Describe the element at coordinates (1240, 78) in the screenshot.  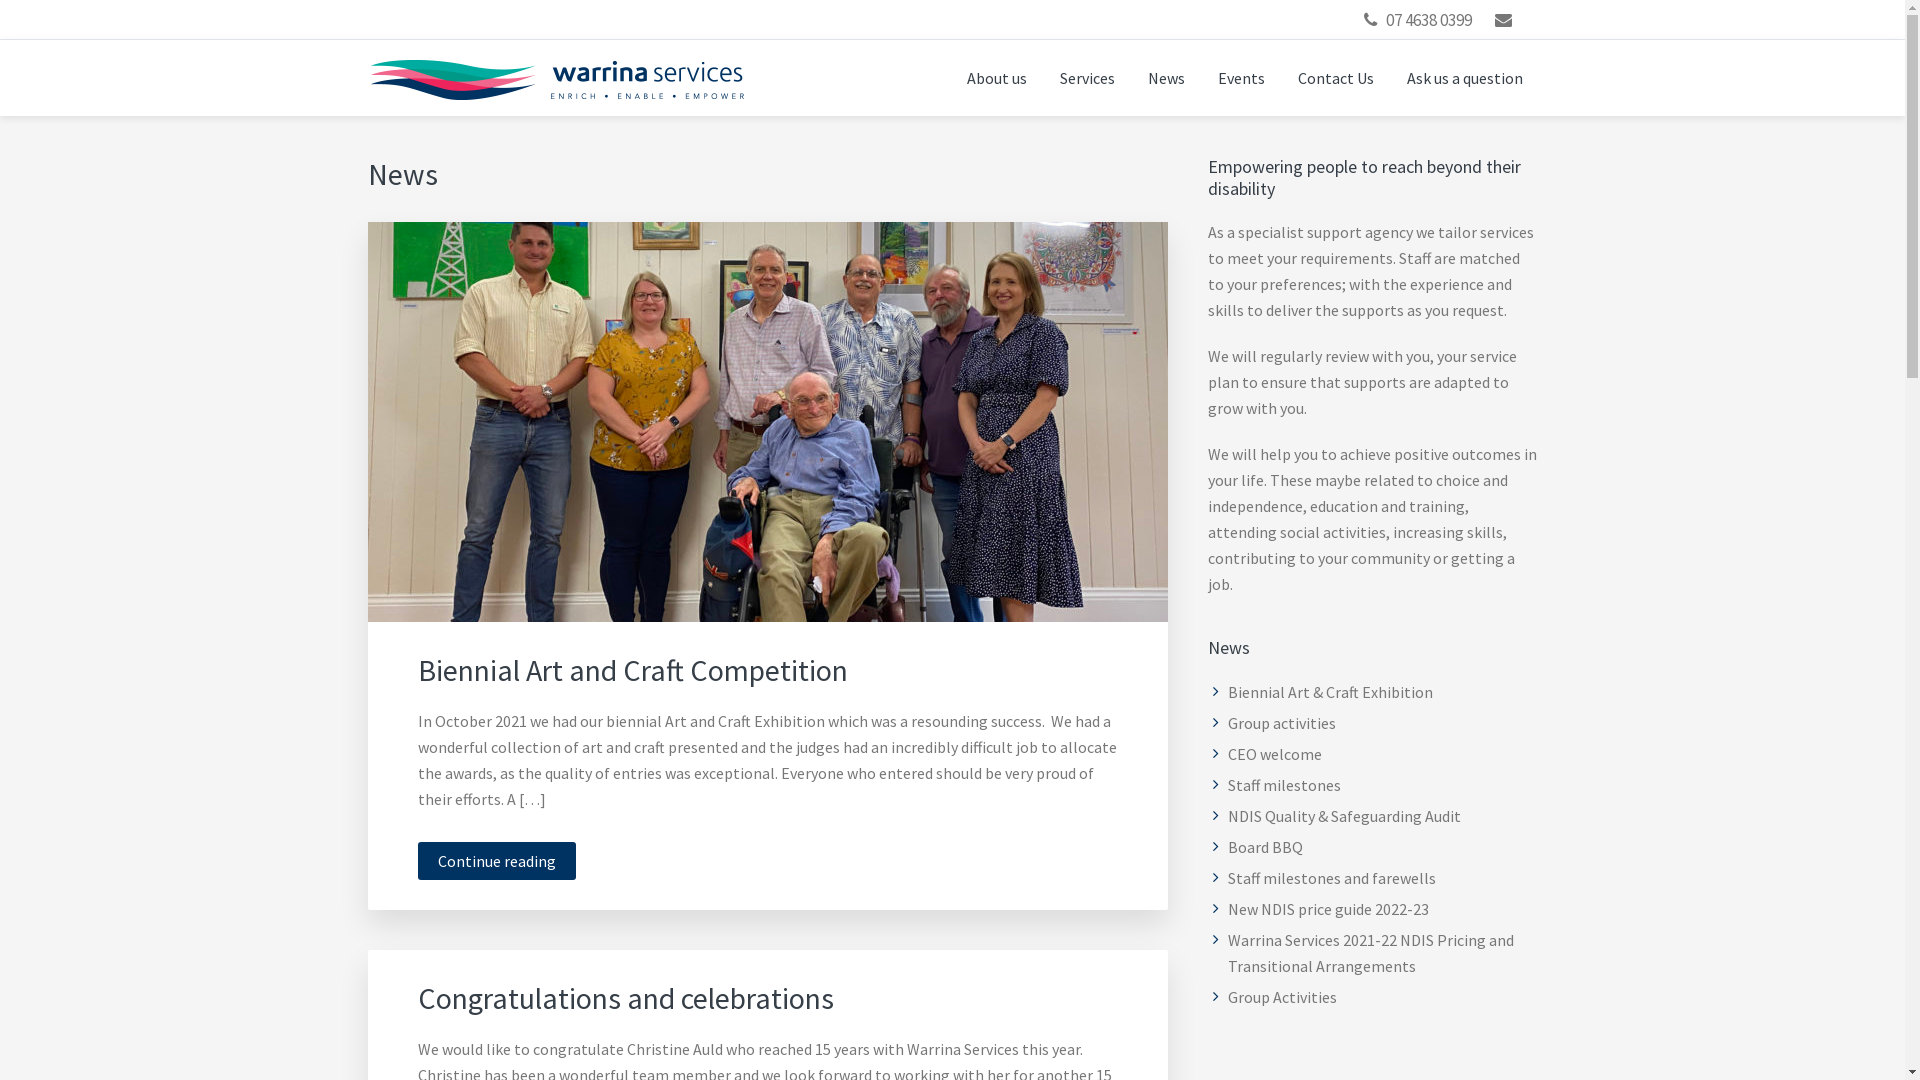
I see `Events` at that location.